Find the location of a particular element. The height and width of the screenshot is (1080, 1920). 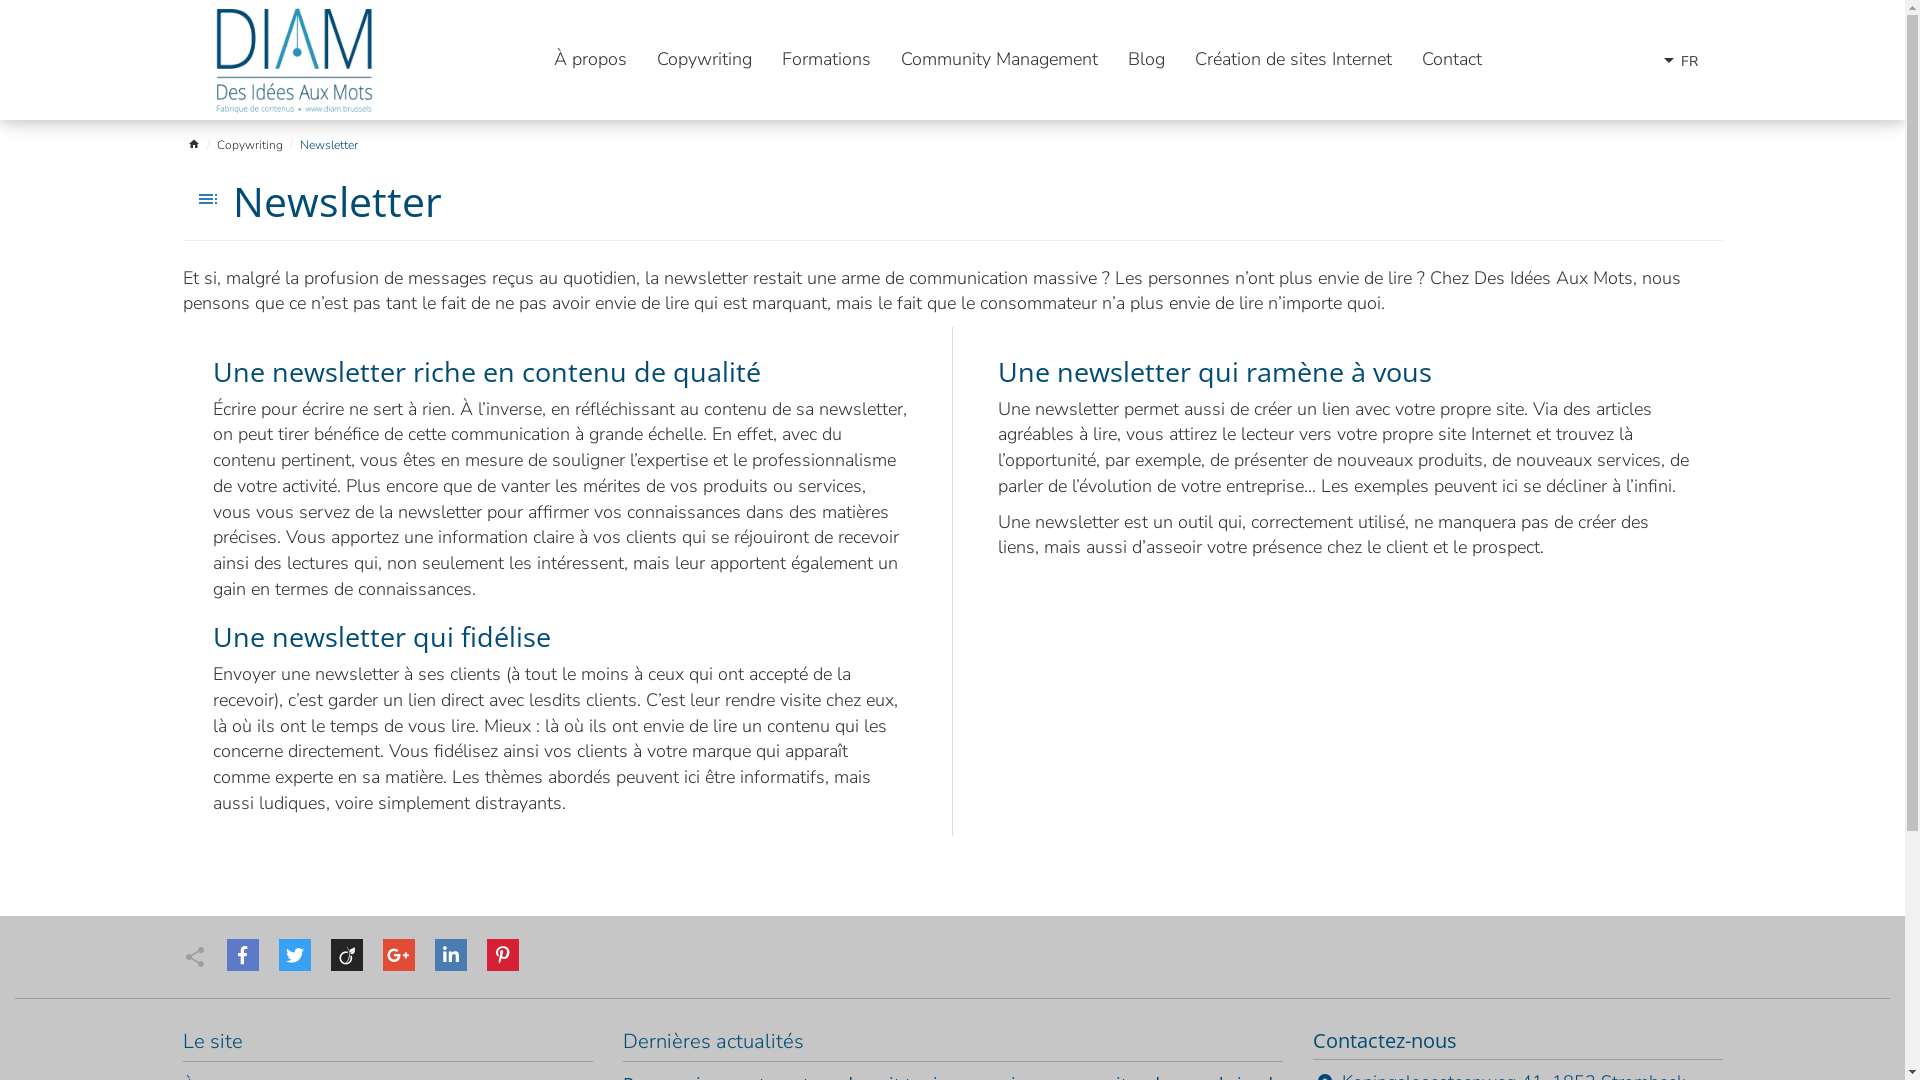

Community Management is located at coordinates (1000, 60).